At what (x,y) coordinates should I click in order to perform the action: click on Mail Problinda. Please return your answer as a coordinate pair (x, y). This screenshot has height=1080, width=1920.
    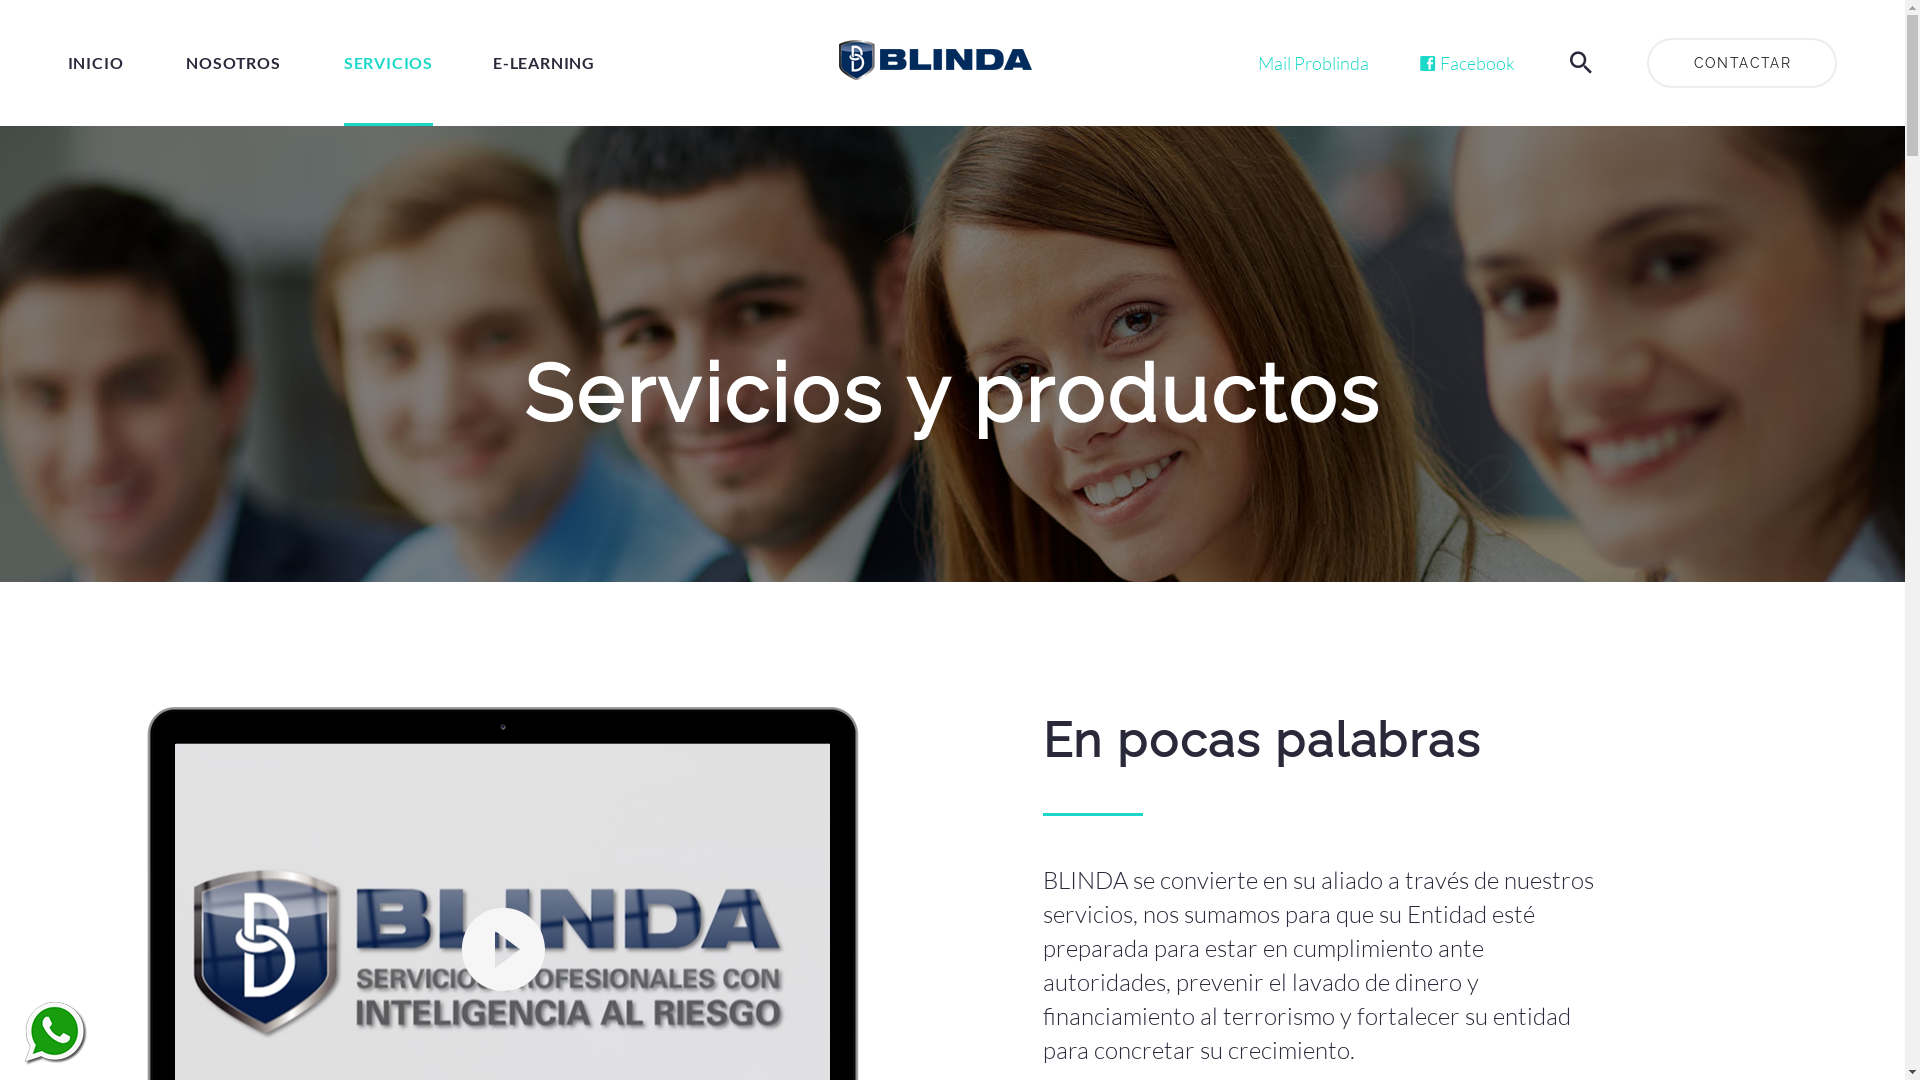
    Looking at the image, I should click on (1314, 63).